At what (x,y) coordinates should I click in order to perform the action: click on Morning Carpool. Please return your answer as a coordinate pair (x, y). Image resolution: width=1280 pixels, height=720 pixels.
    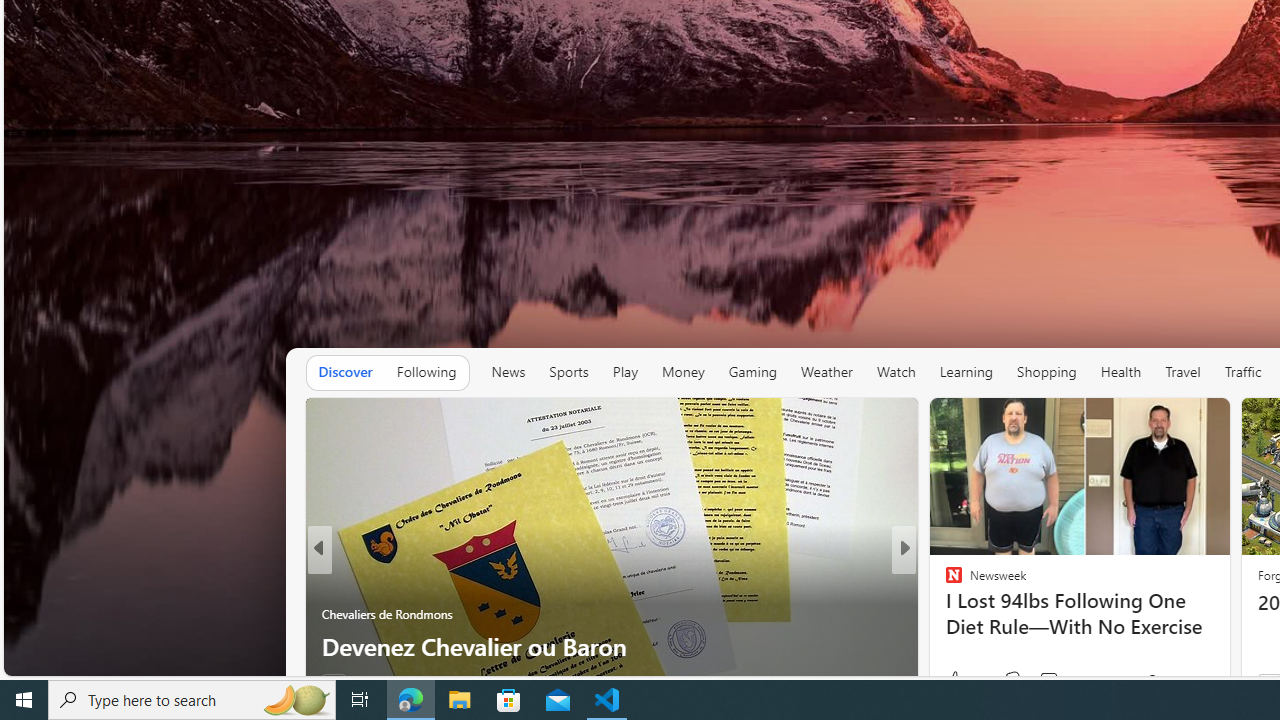
    Looking at the image, I should click on (944, 581).